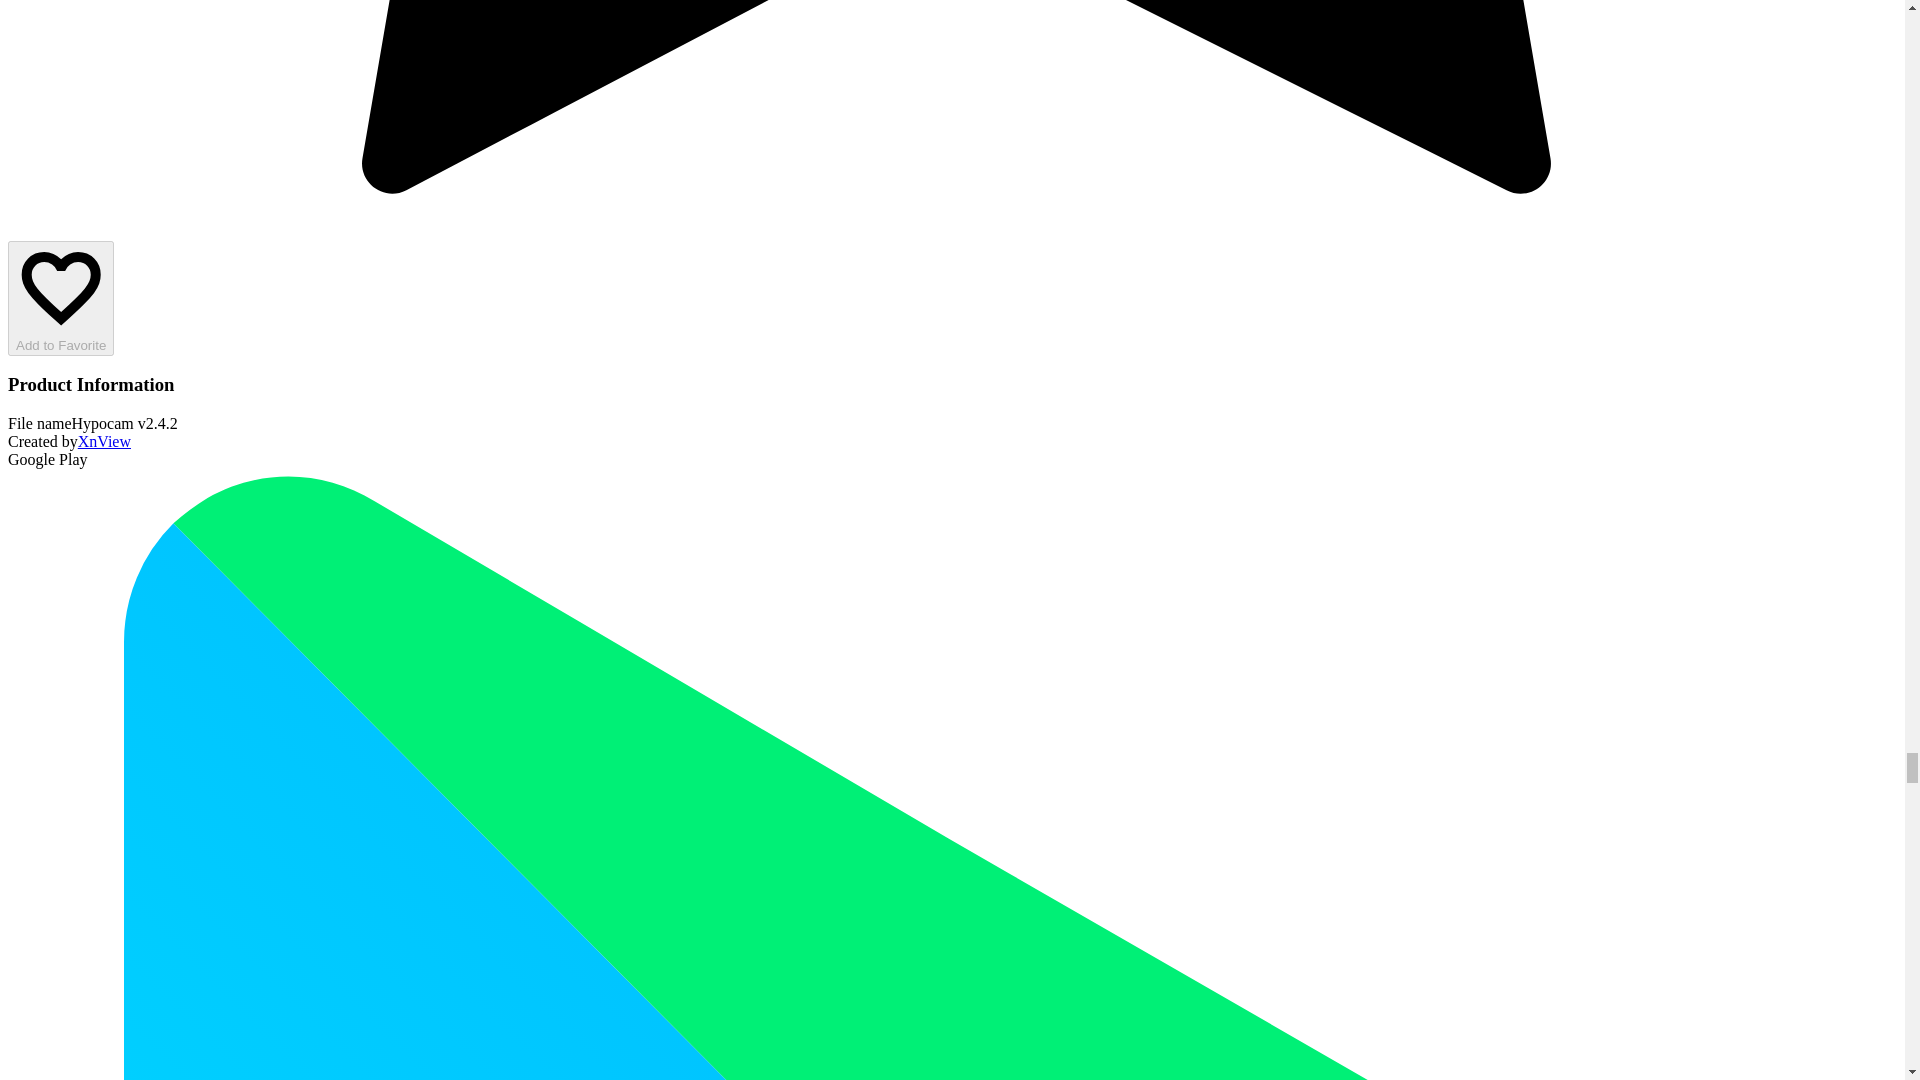  I want to click on Add to Favorite, so click(60, 298).